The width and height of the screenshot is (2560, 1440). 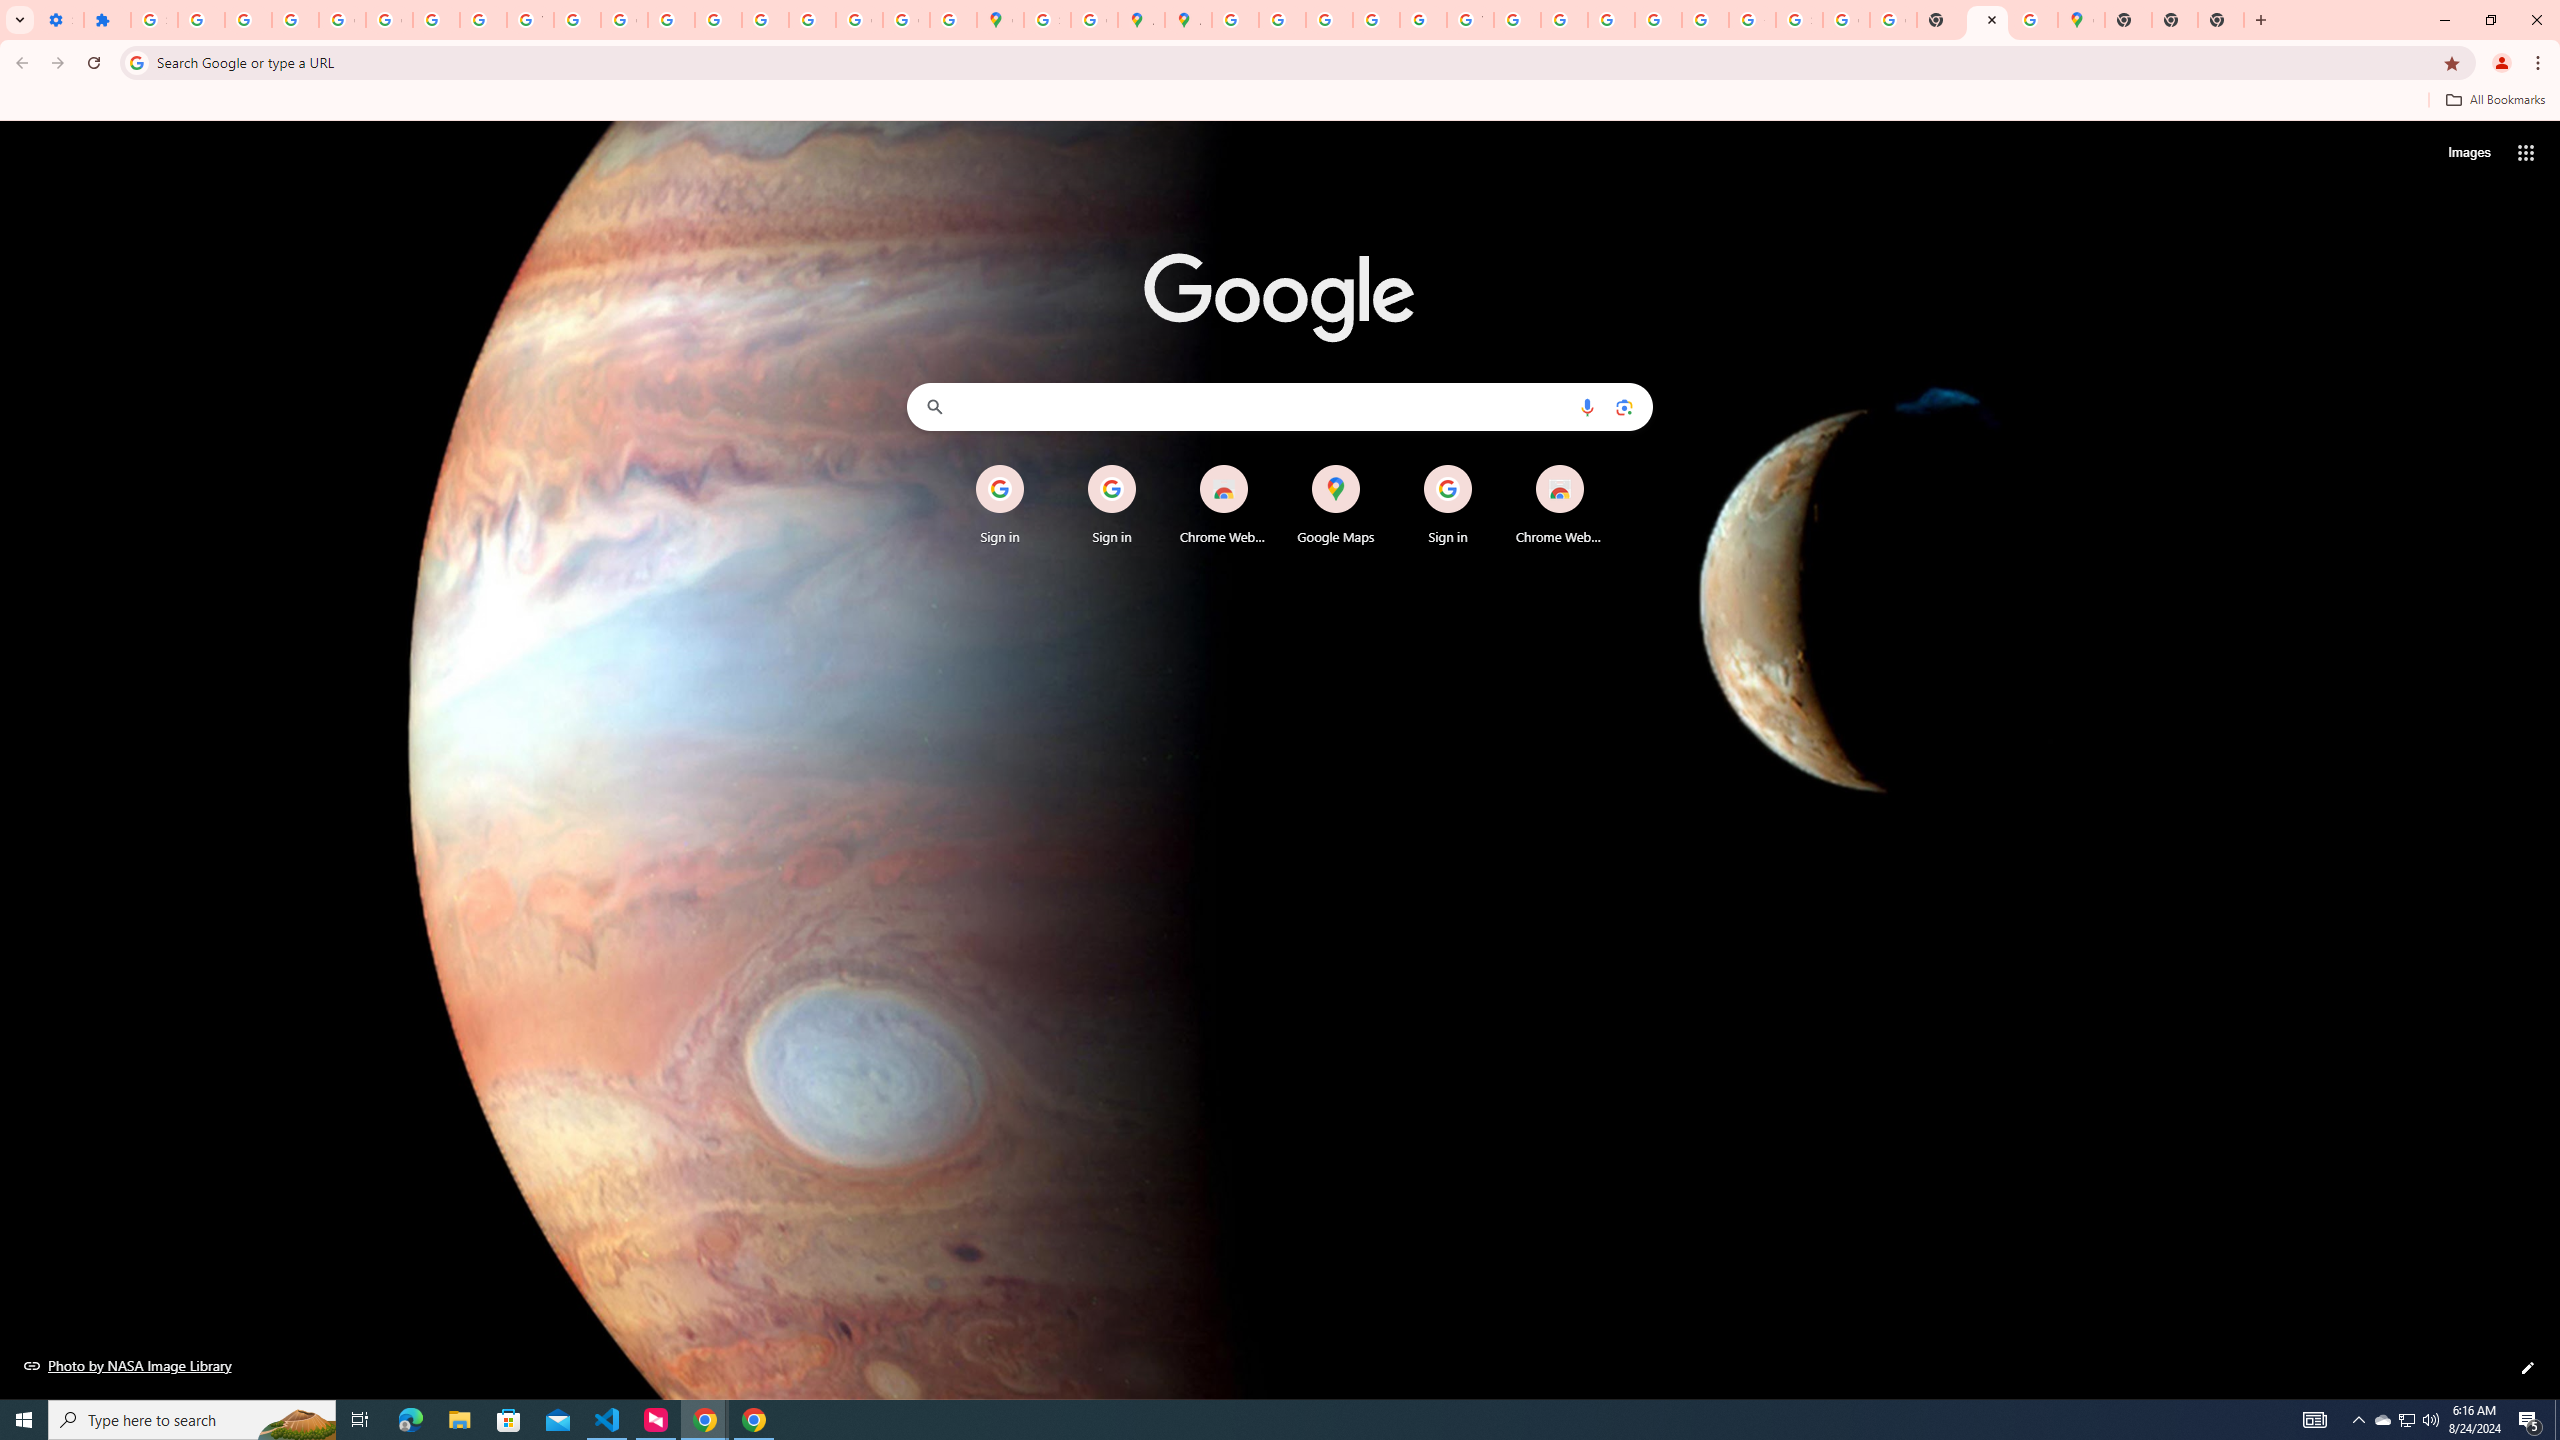 I want to click on Privacy Help Center - Policies Help, so click(x=1329, y=20).